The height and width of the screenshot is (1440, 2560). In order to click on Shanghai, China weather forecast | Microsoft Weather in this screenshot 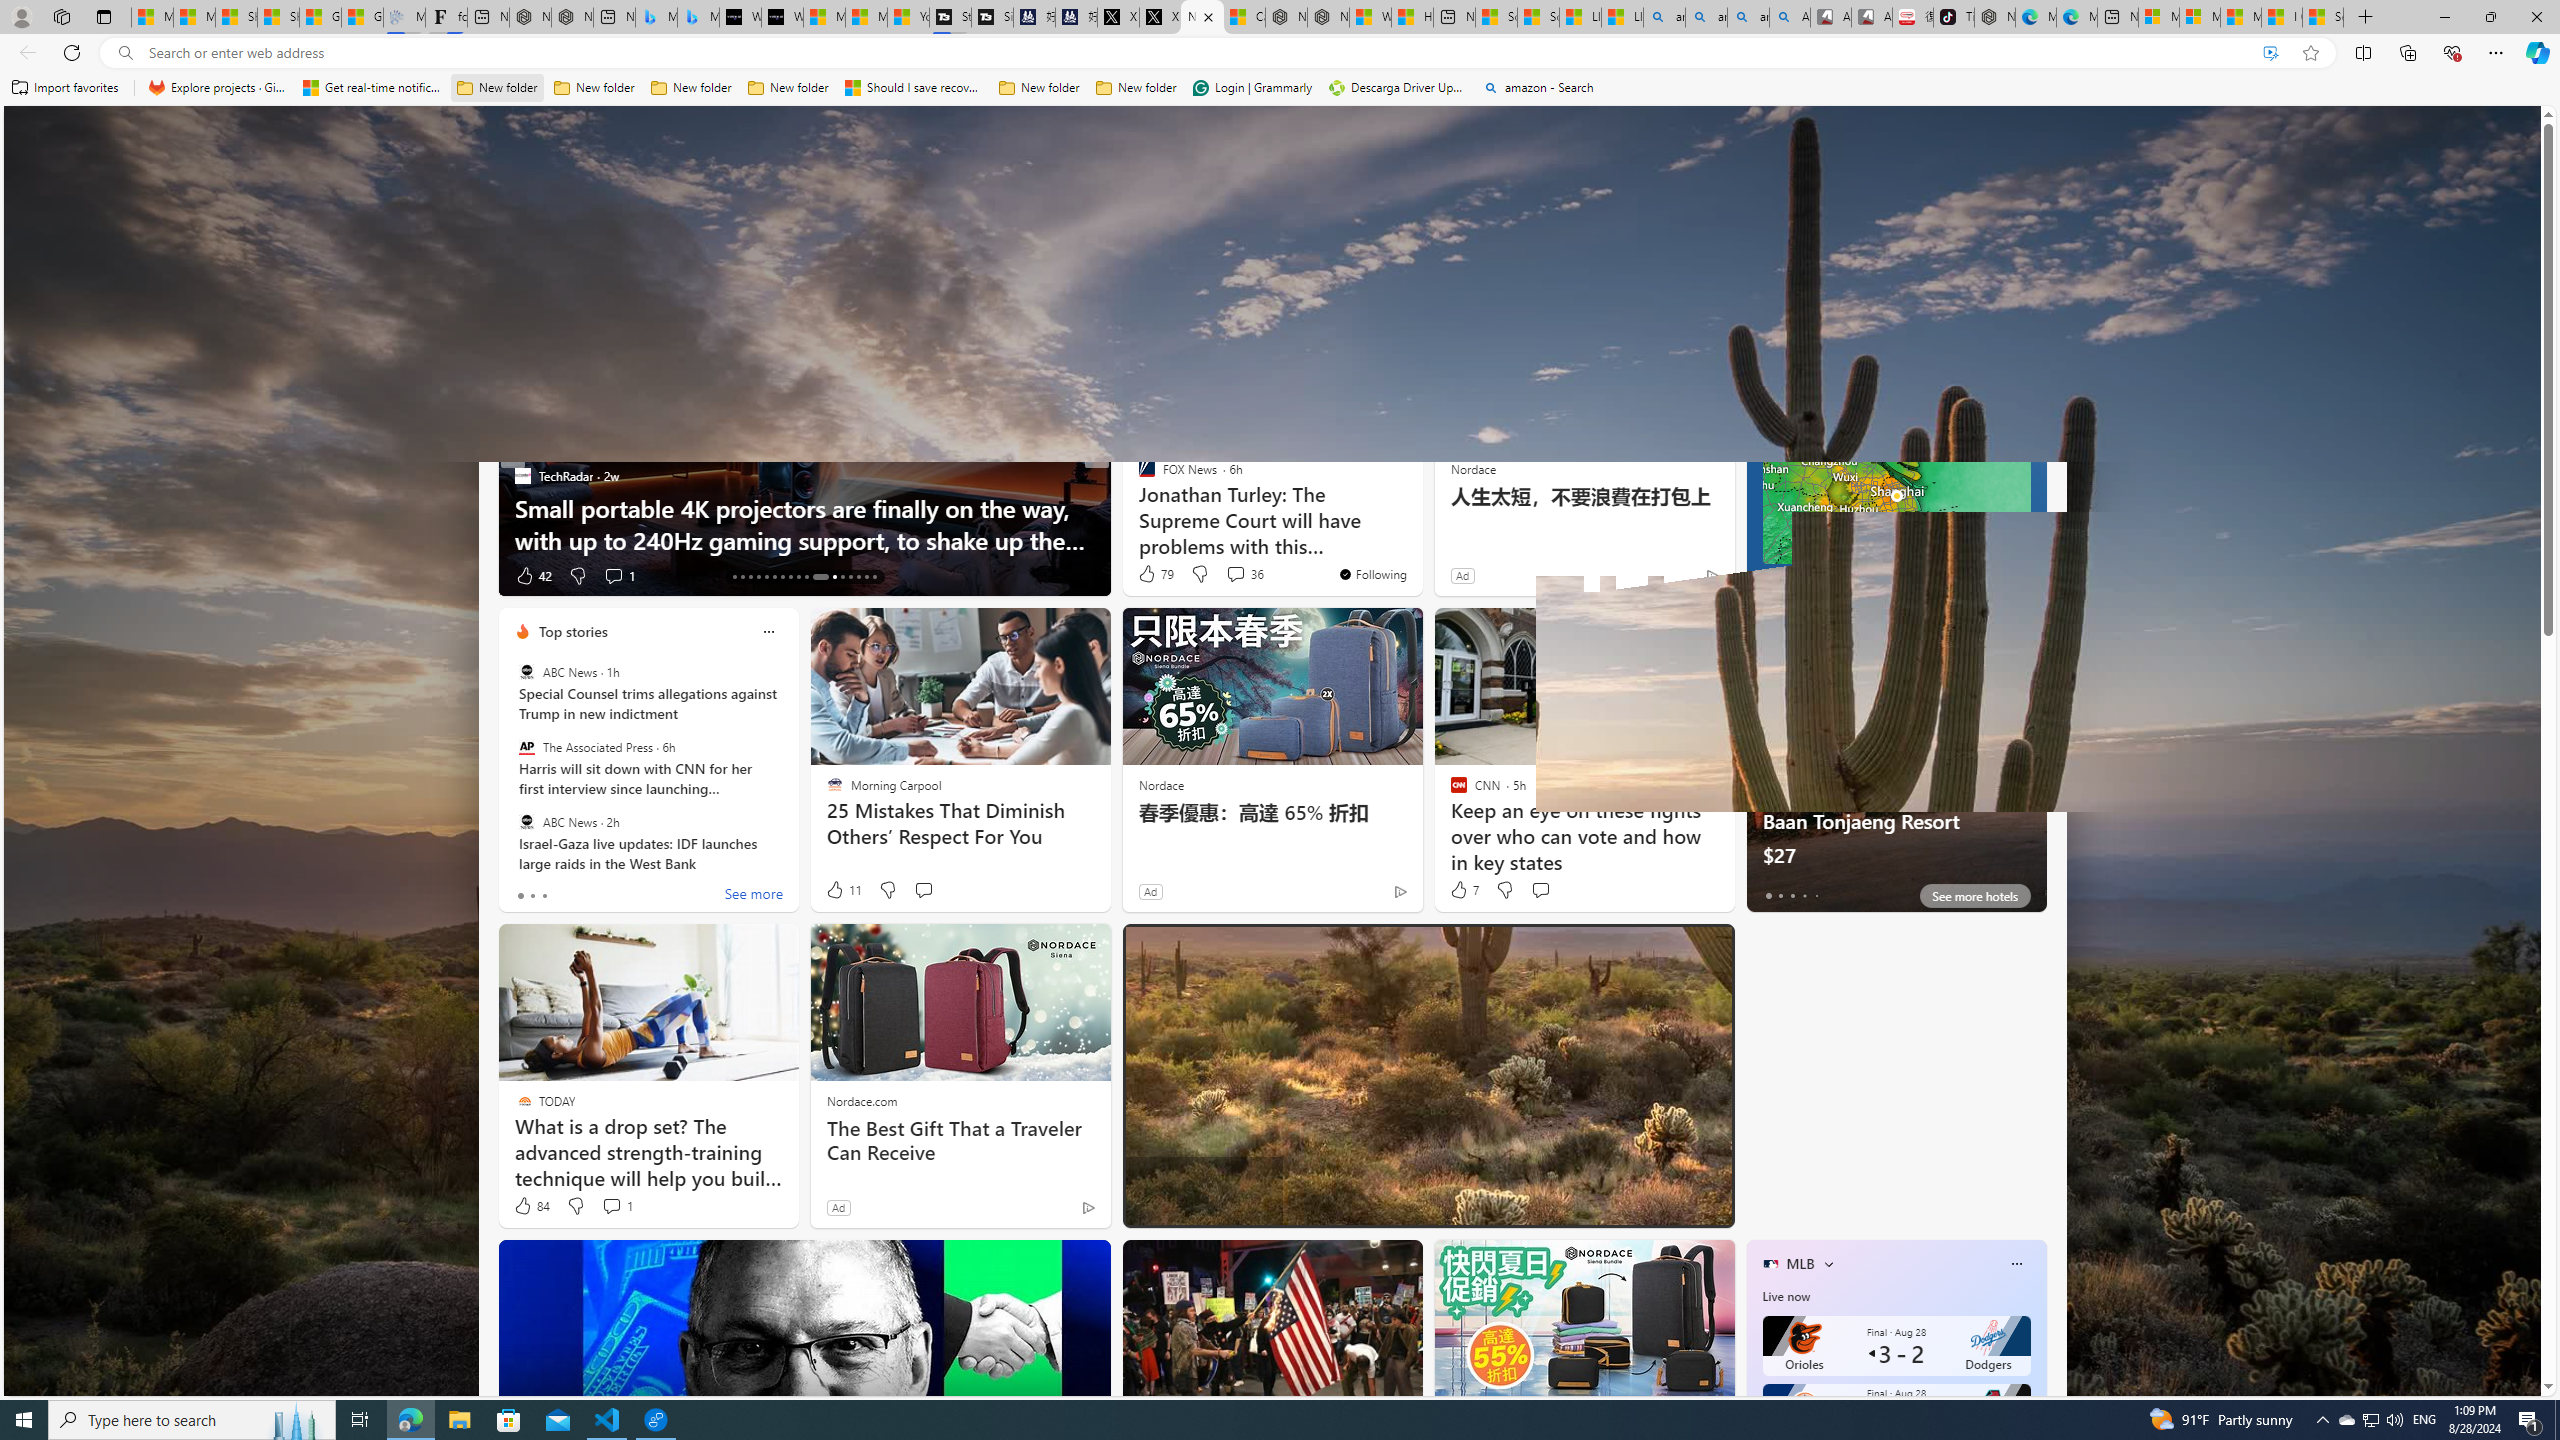, I will do `click(278, 17)`.